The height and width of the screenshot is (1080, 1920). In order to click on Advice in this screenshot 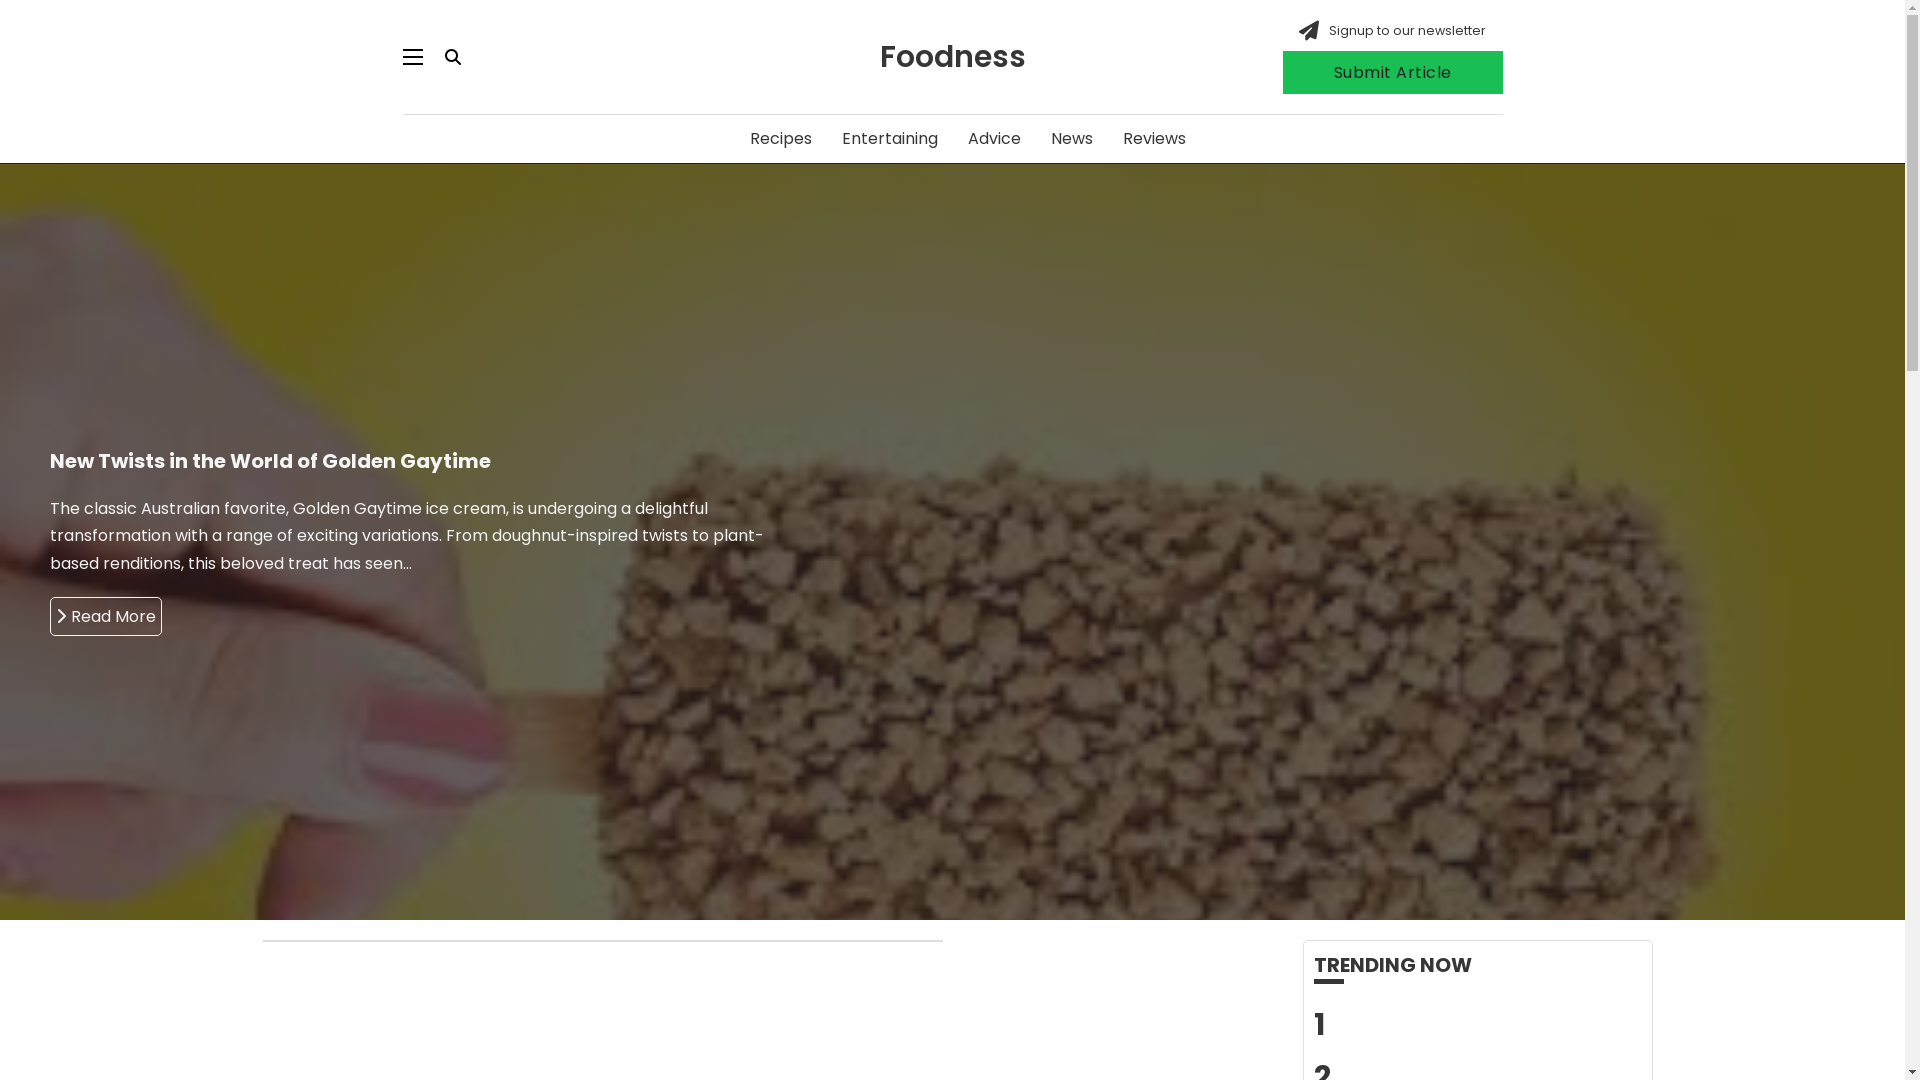, I will do `click(994, 138)`.